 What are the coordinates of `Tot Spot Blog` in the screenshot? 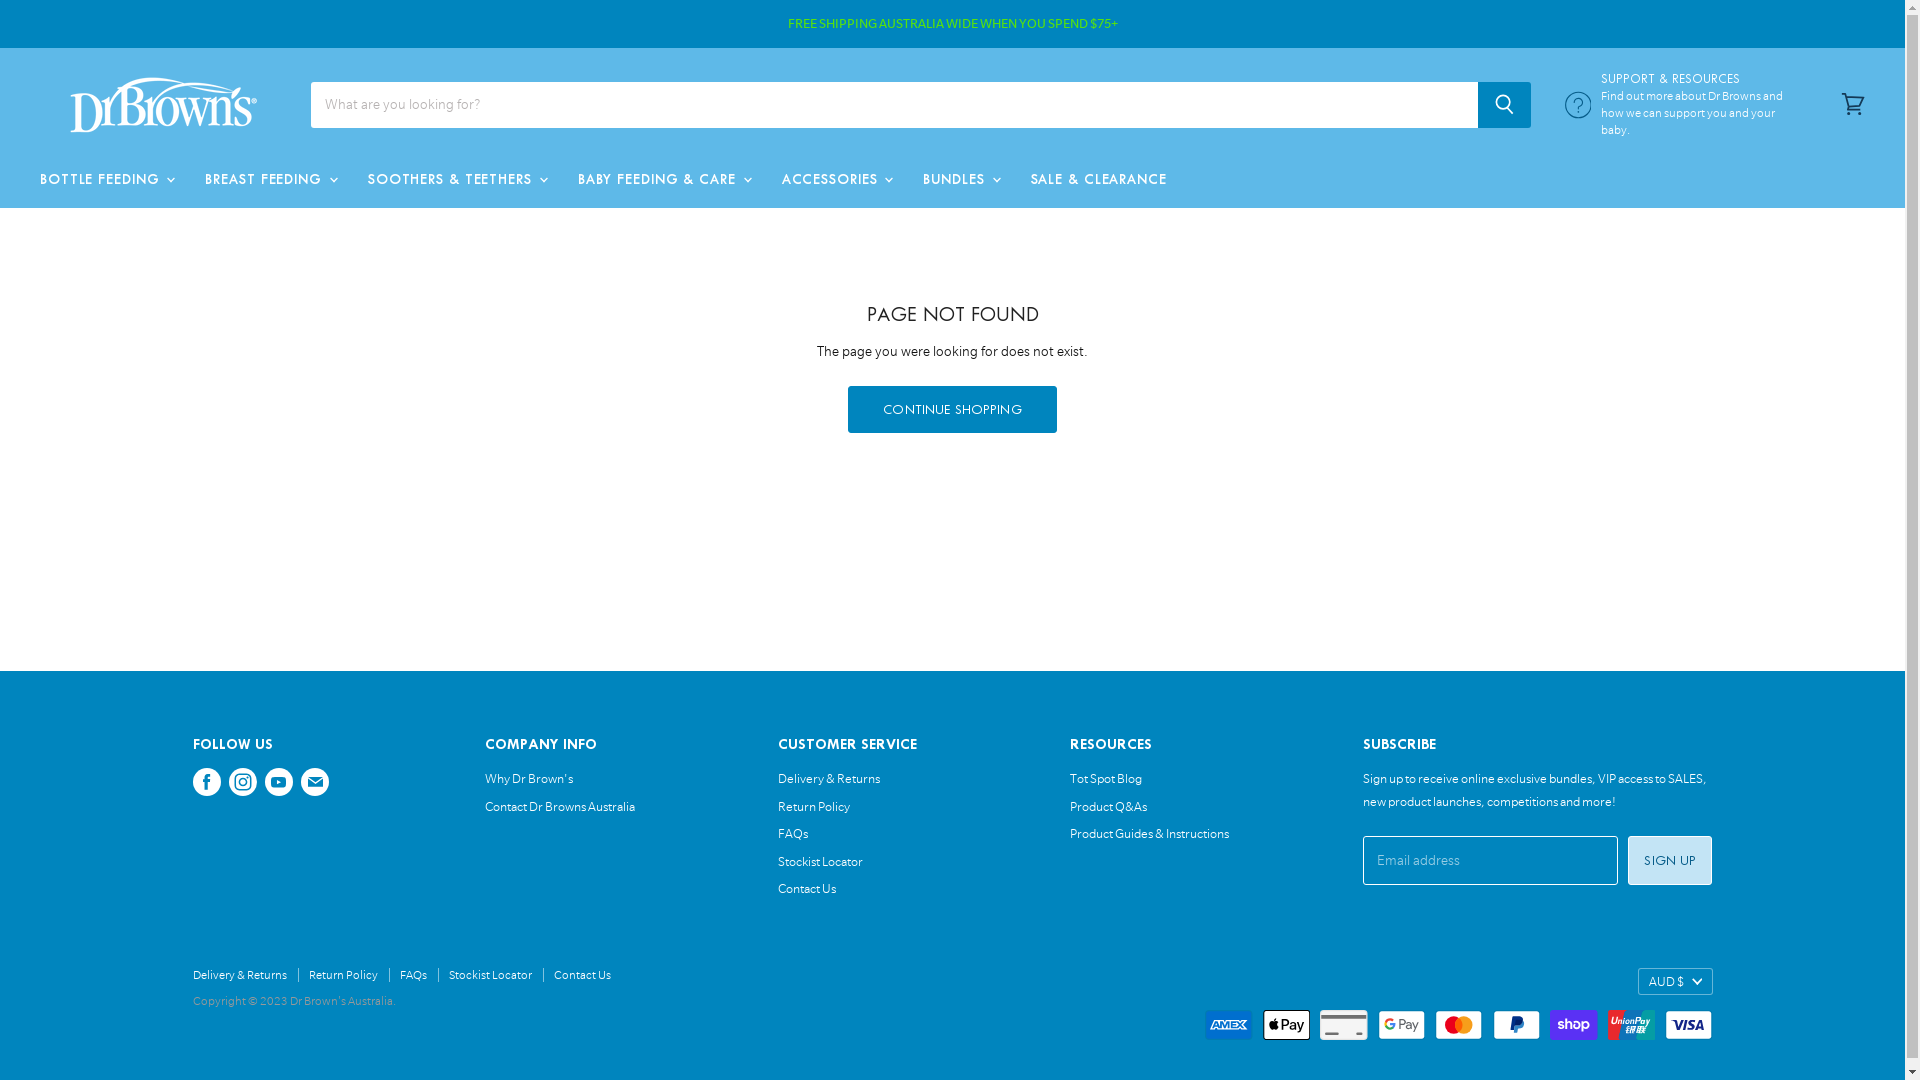 It's located at (1106, 778).